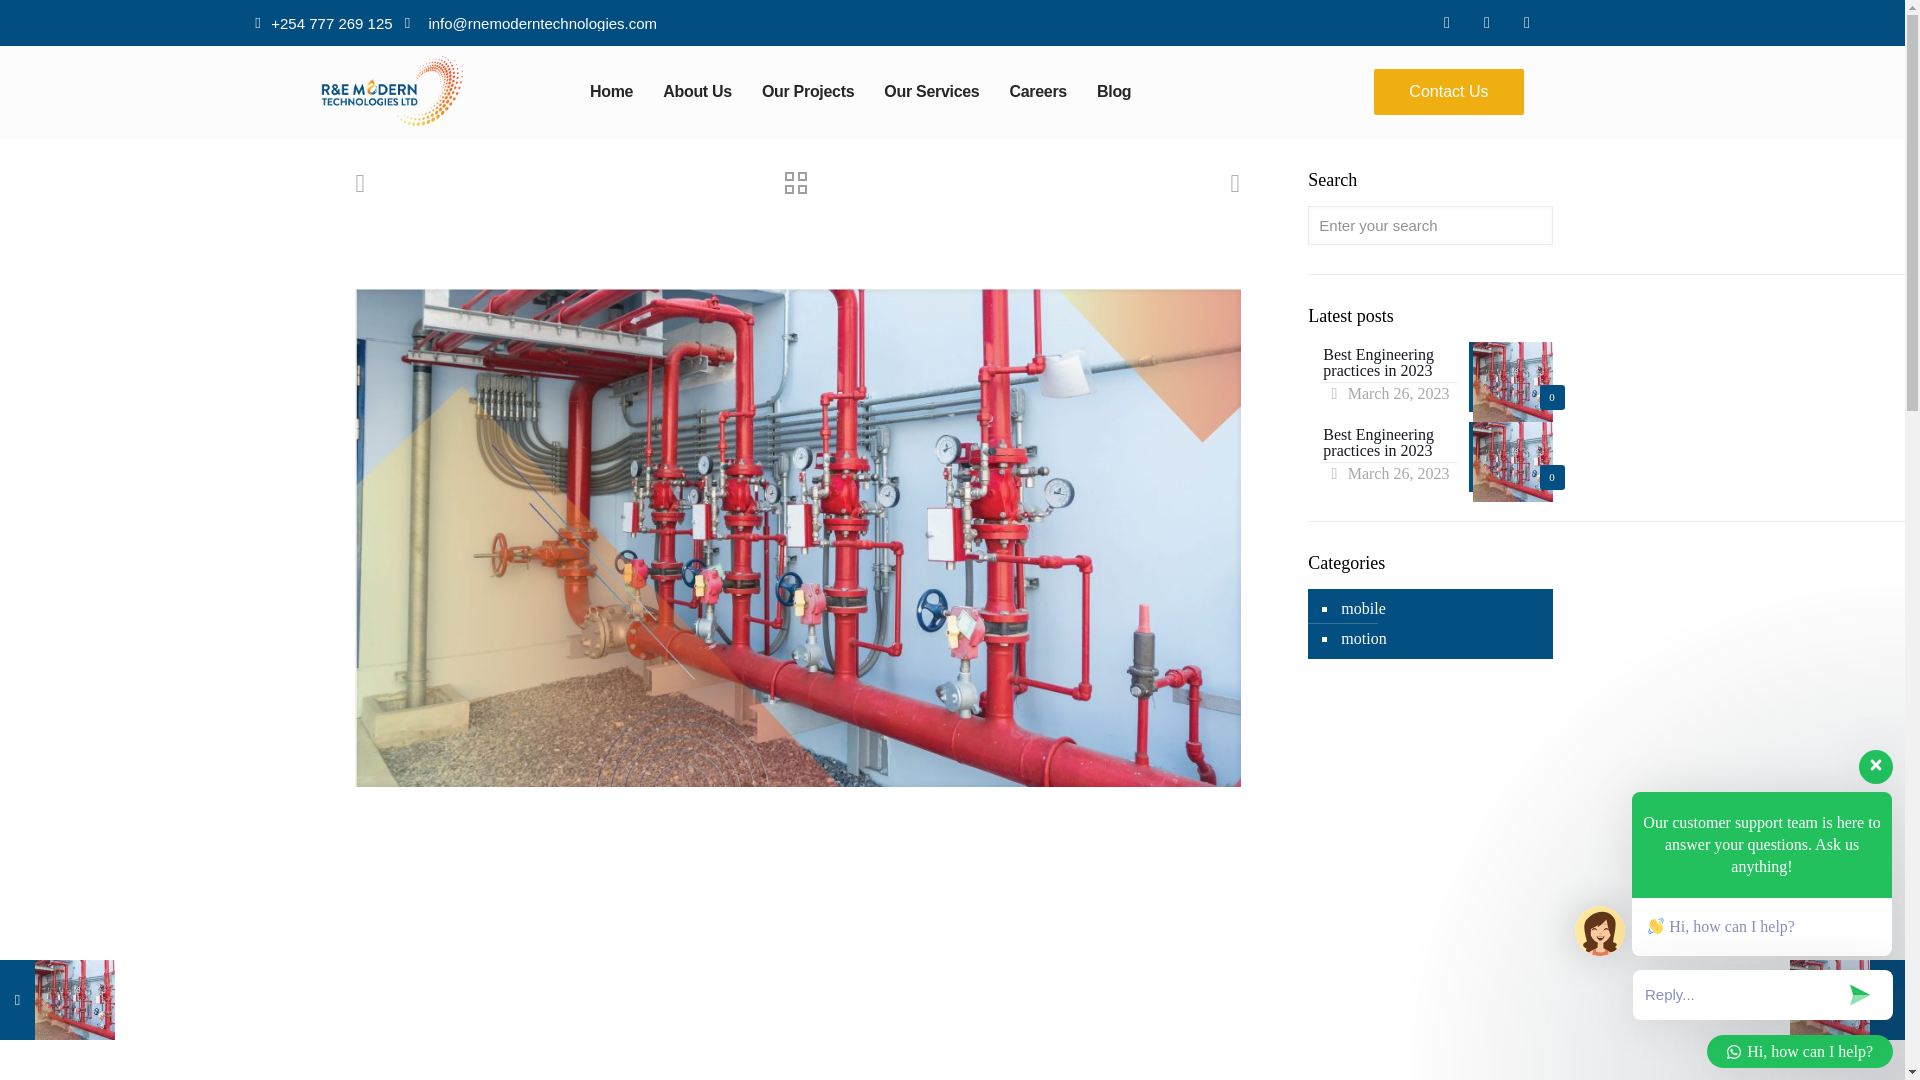 The height and width of the screenshot is (1080, 1920). Describe the element at coordinates (611, 92) in the screenshot. I see `Home` at that location.